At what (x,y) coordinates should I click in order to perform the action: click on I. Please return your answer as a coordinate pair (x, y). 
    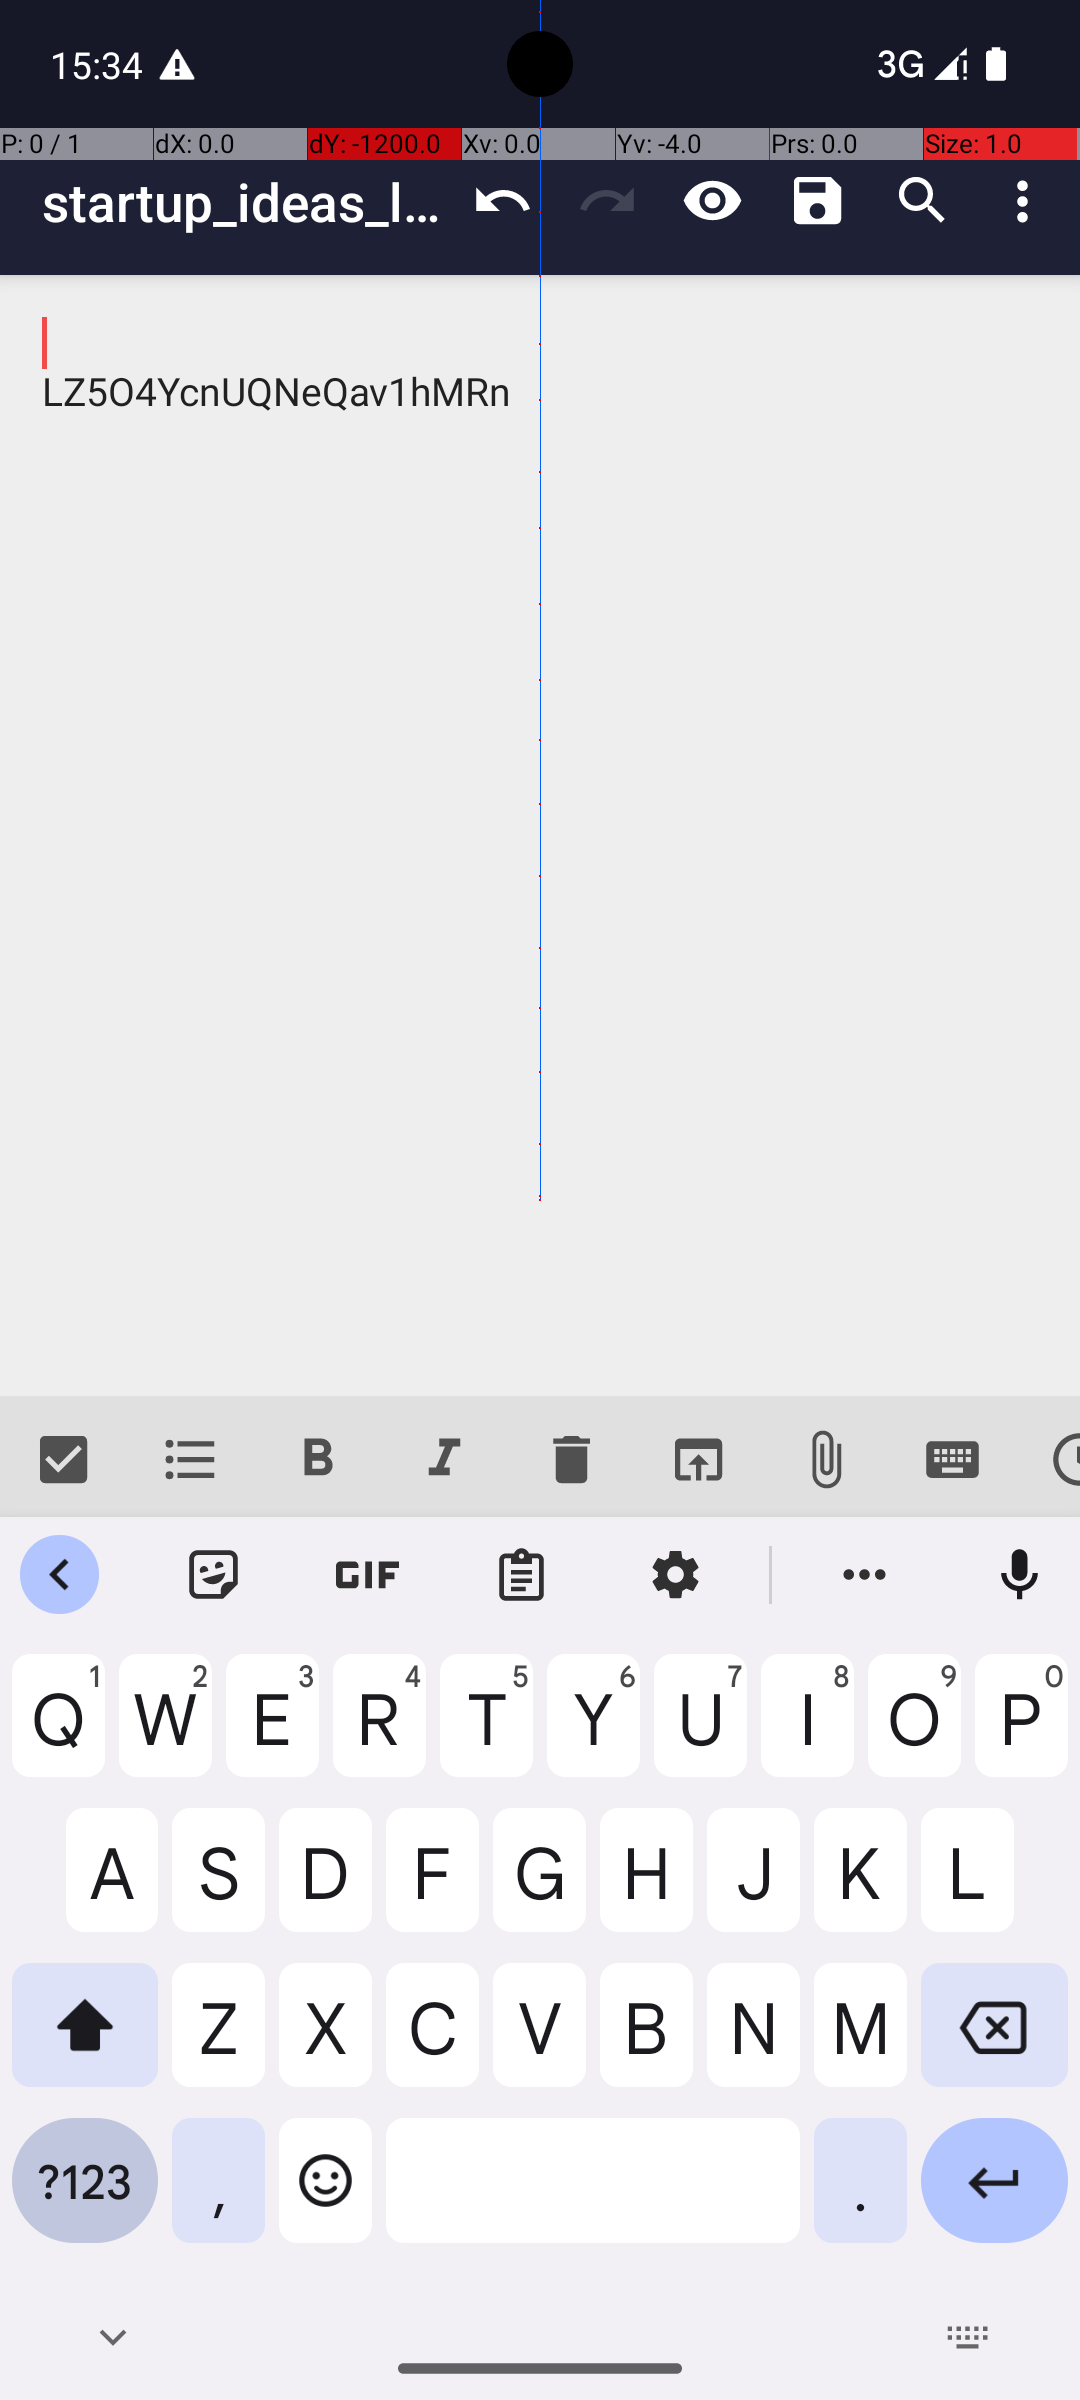
    Looking at the image, I should click on (808, 1731).